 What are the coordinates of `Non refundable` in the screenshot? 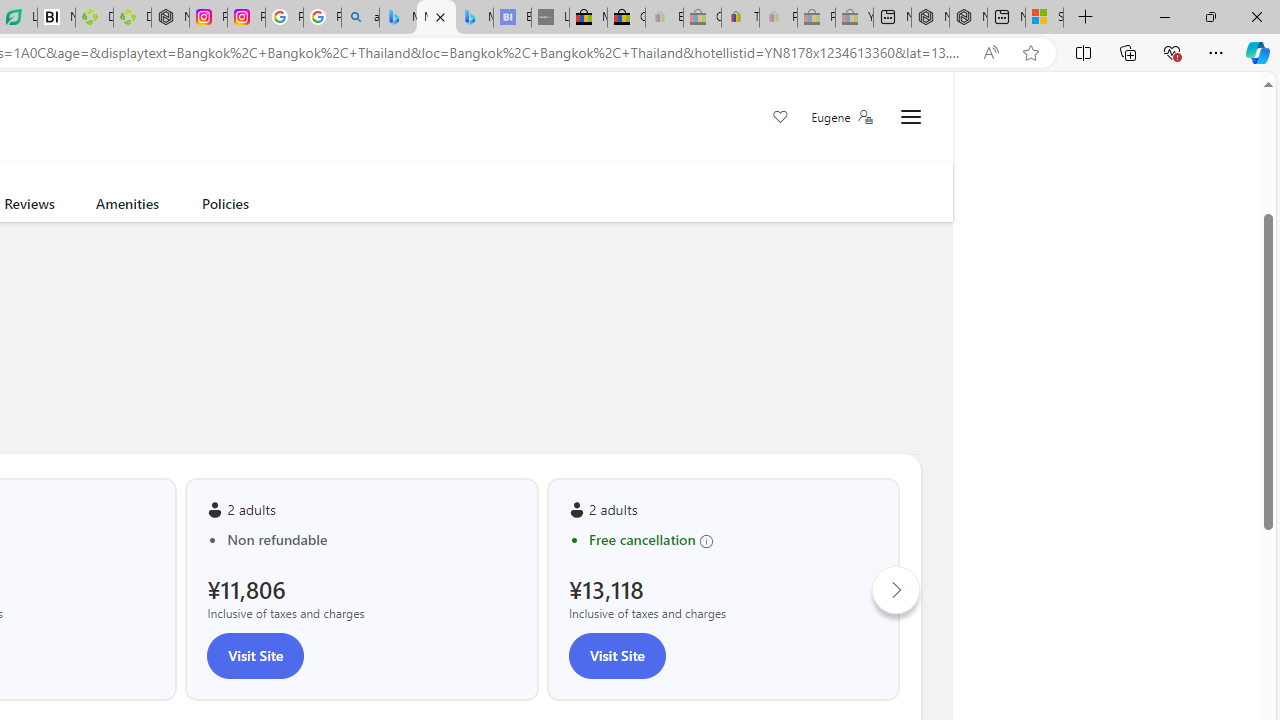 It's located at (372, 540).